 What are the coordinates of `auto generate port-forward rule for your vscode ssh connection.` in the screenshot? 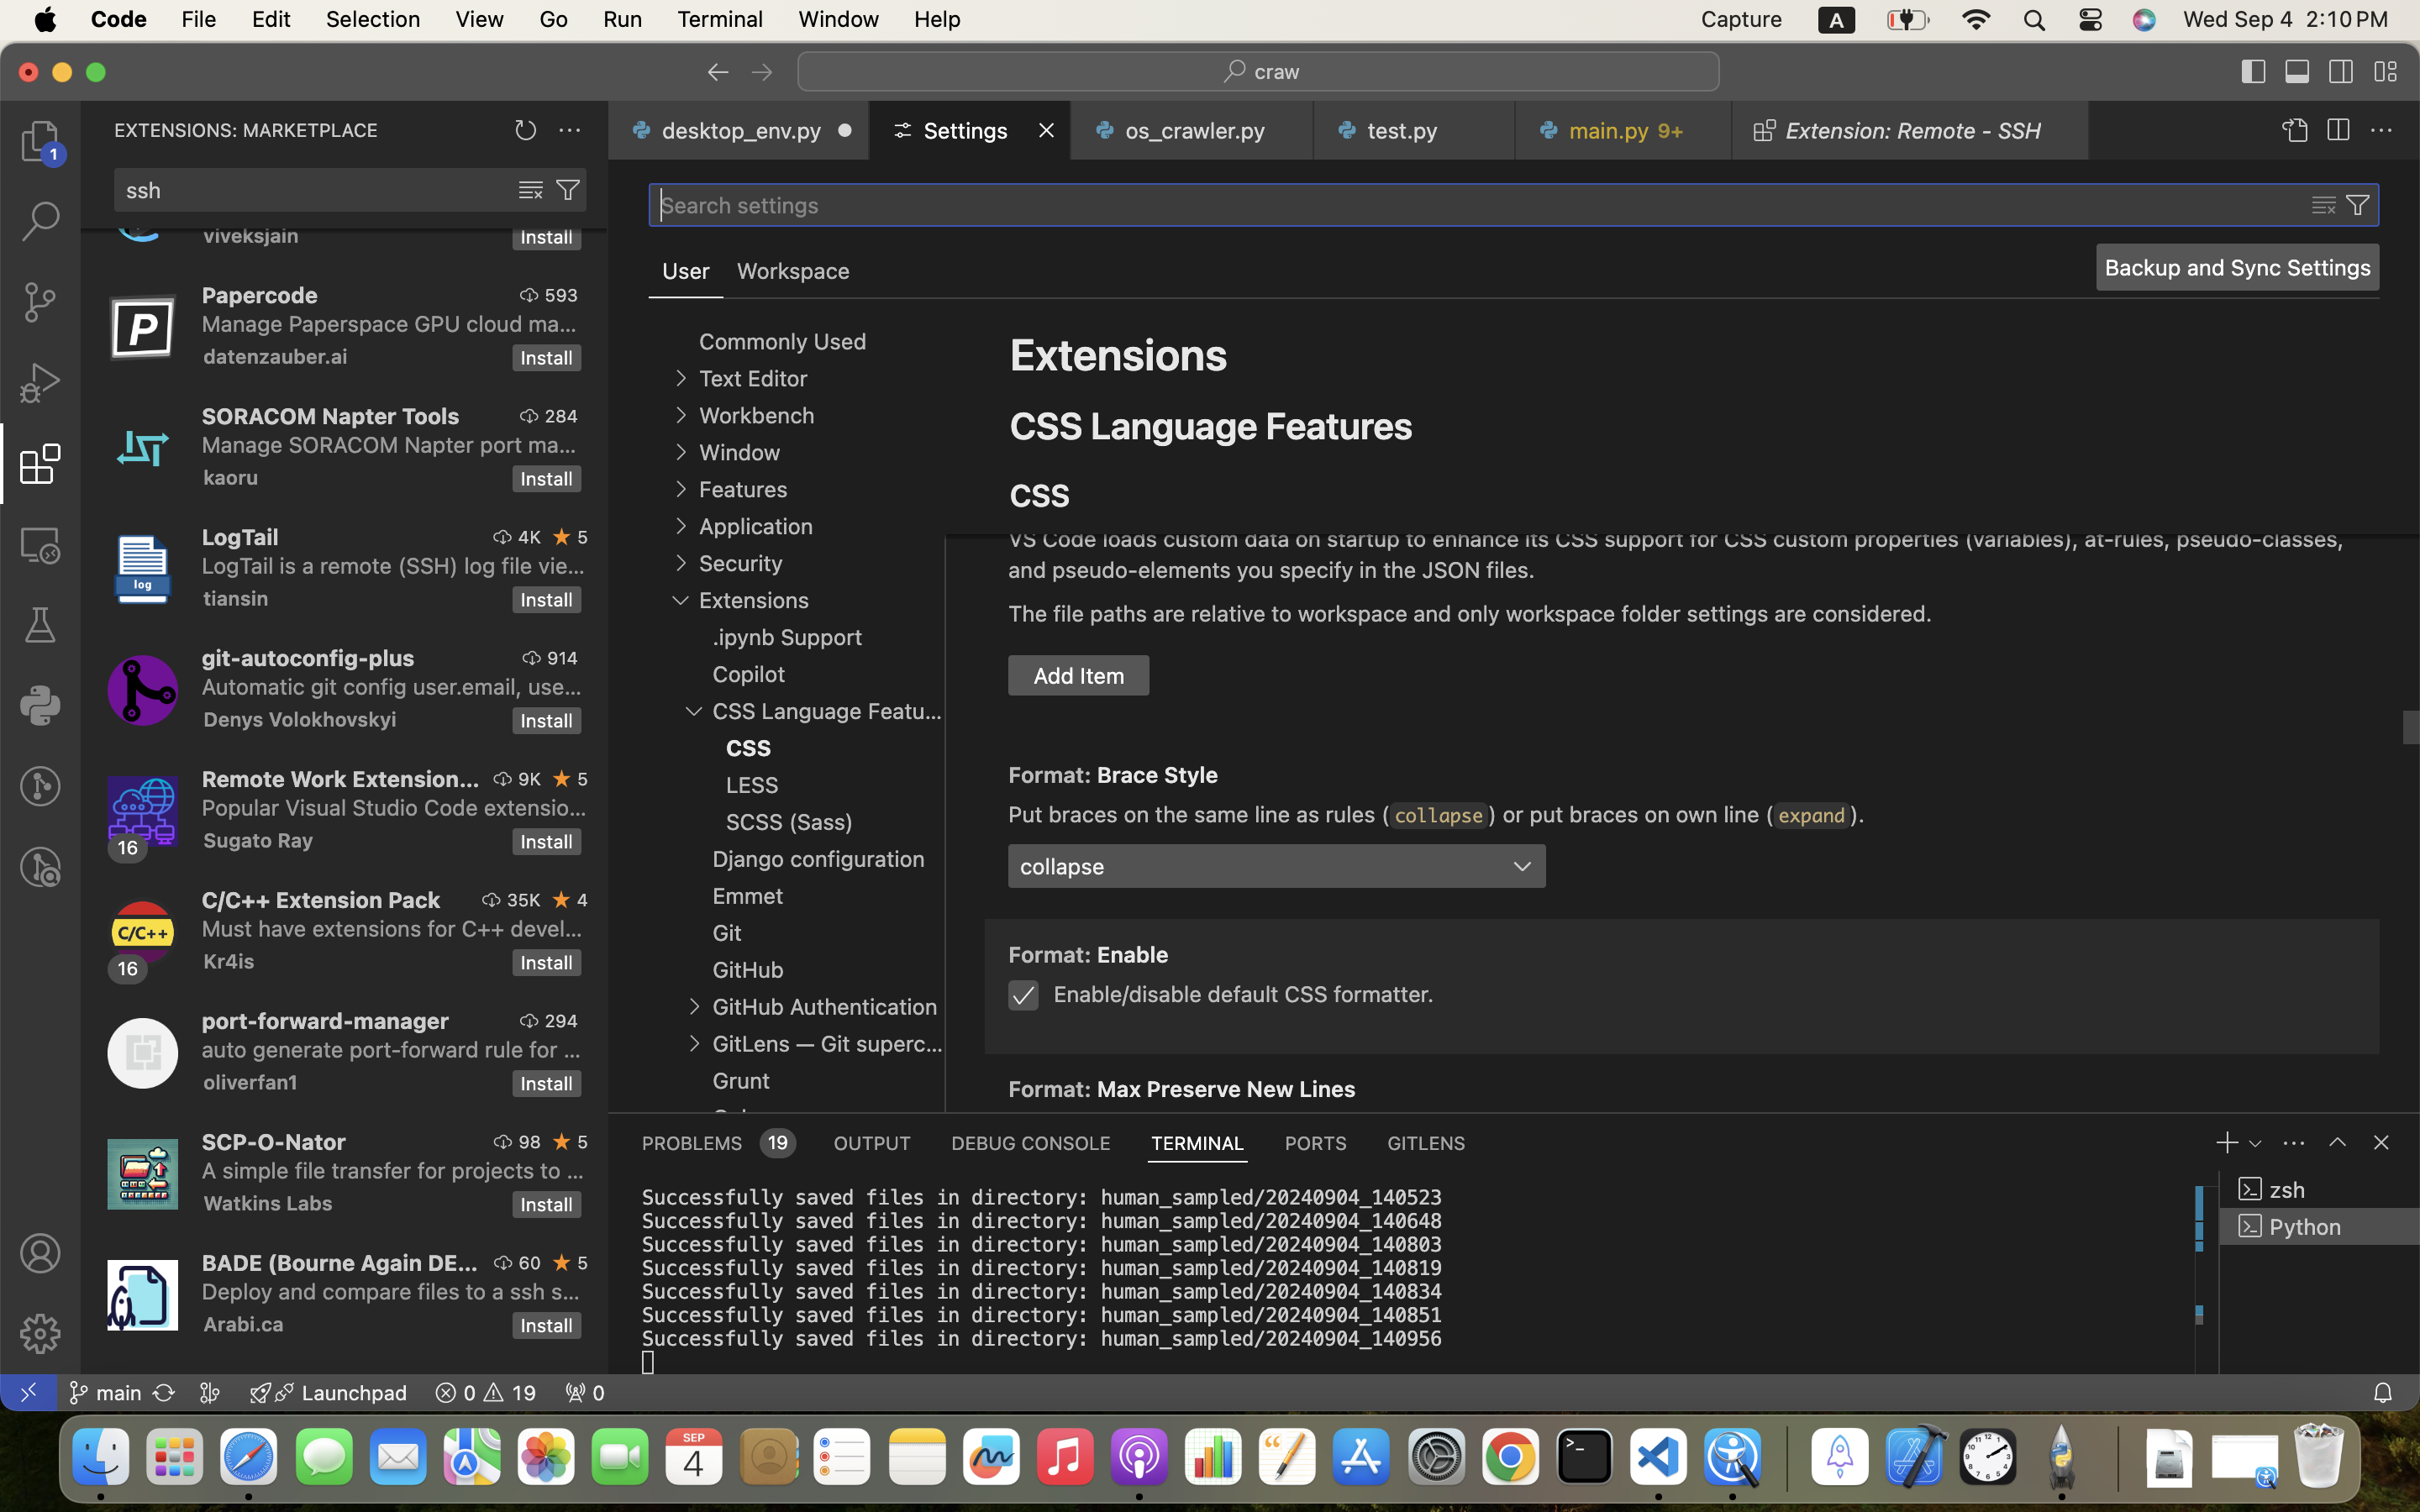 It's located at (392, 1049).